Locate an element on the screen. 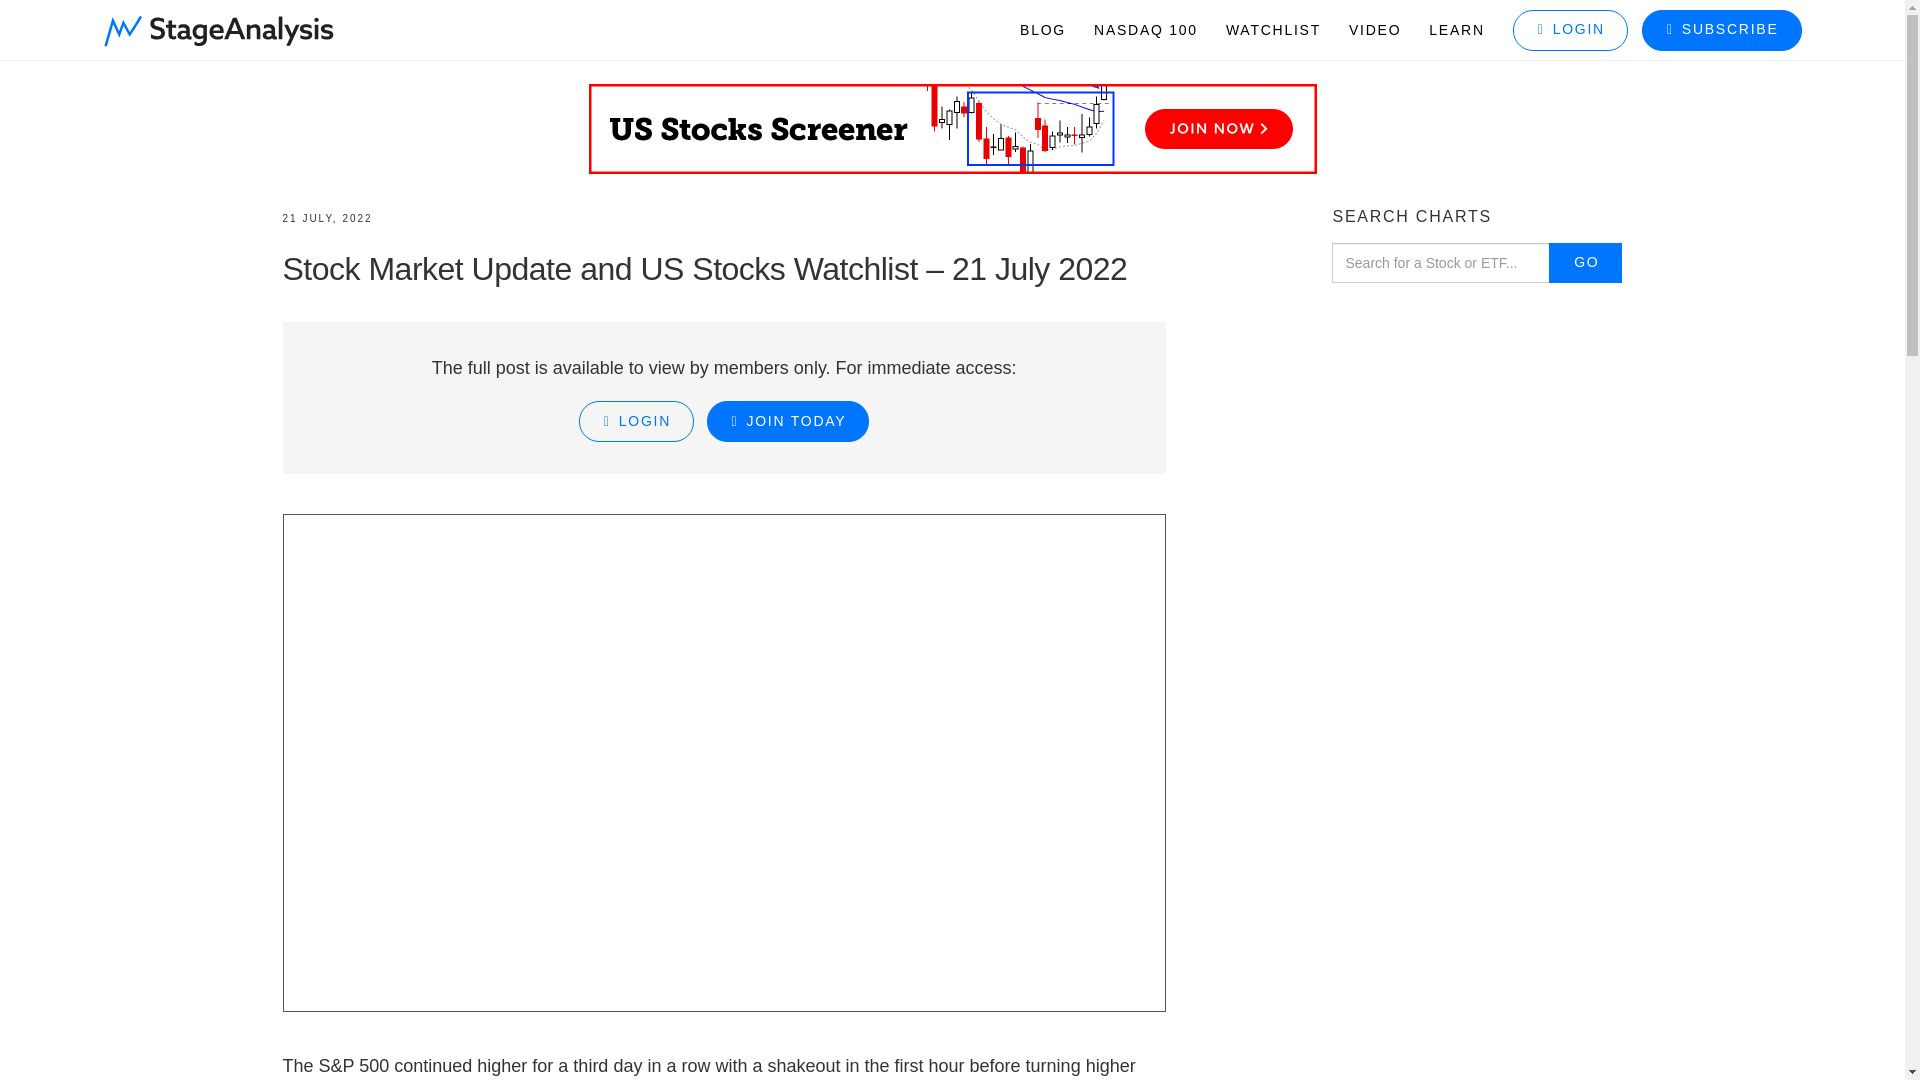 Image resolution: width=1920 pixels, height=1080 pixels. JOIN TODAY is located at coordinates (788, 420).